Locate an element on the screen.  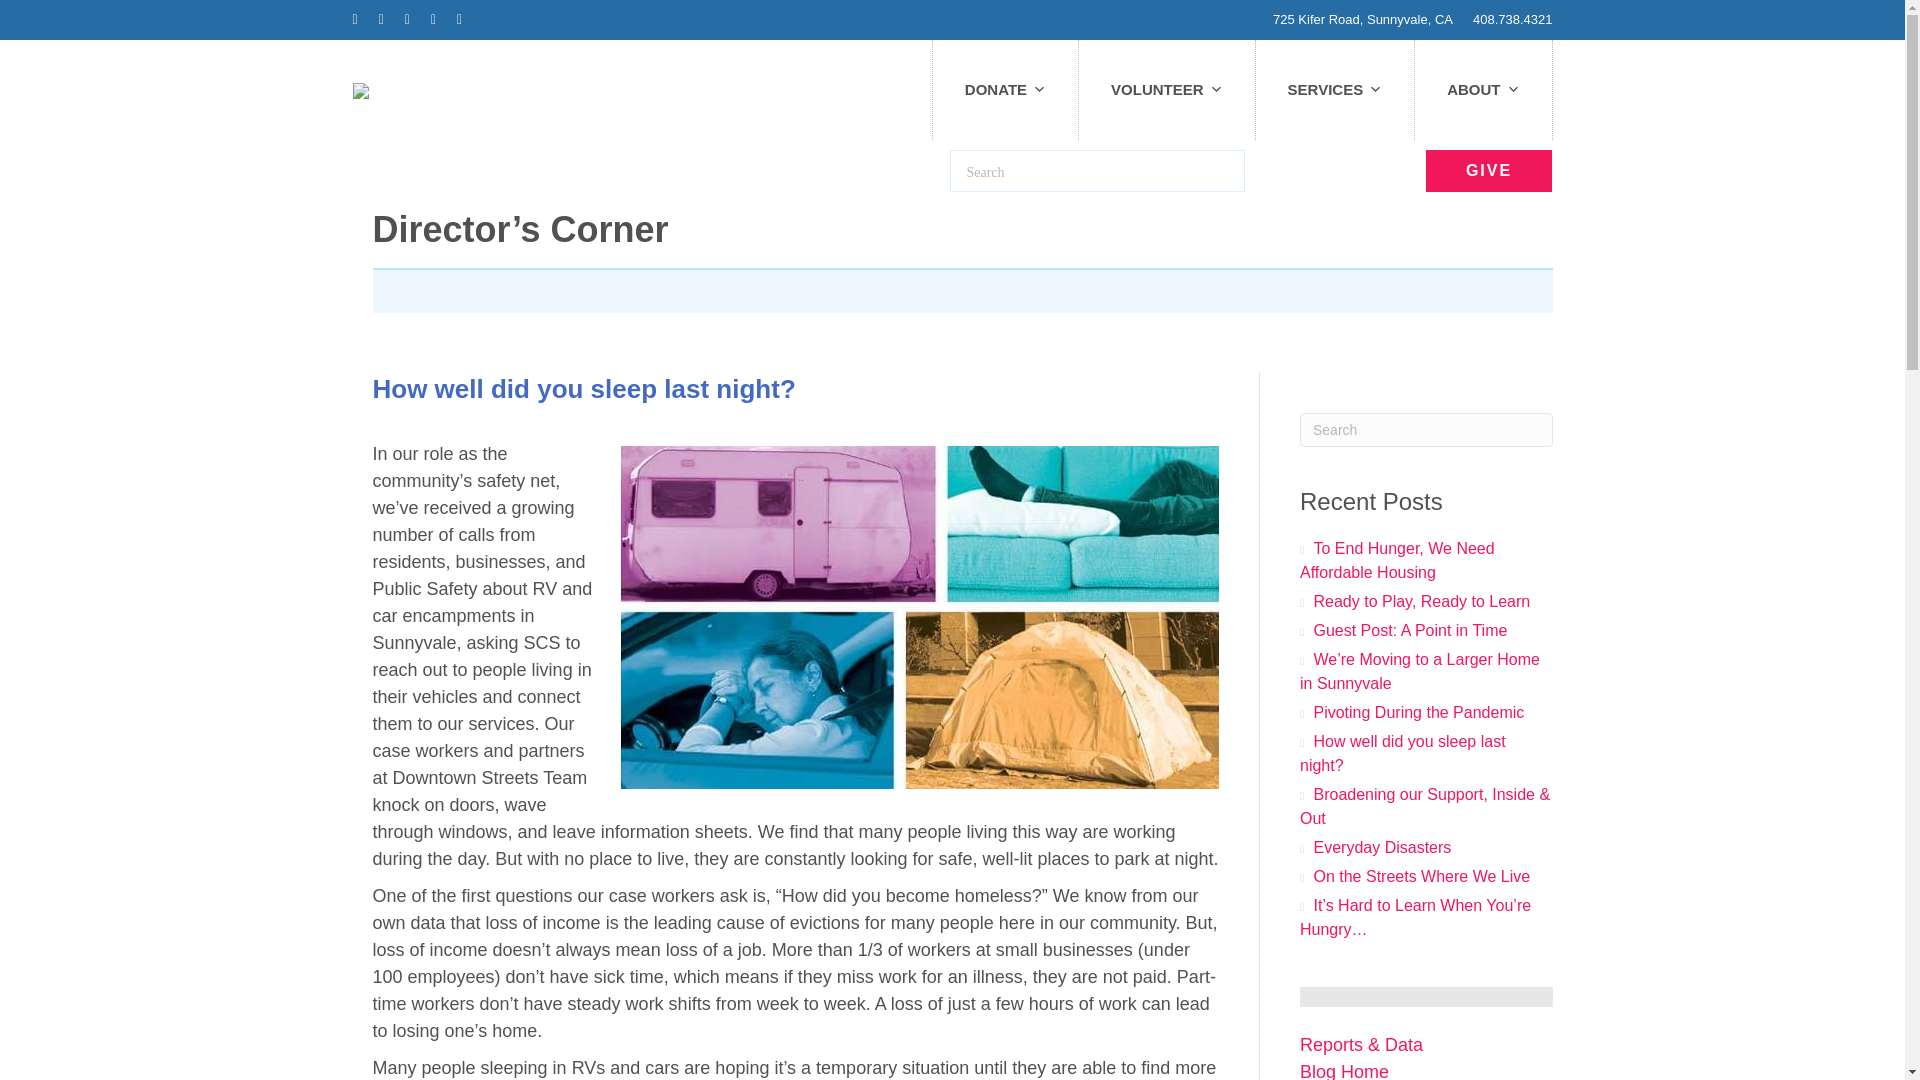
408.738.4321 is located at coordinates (1512, 19).